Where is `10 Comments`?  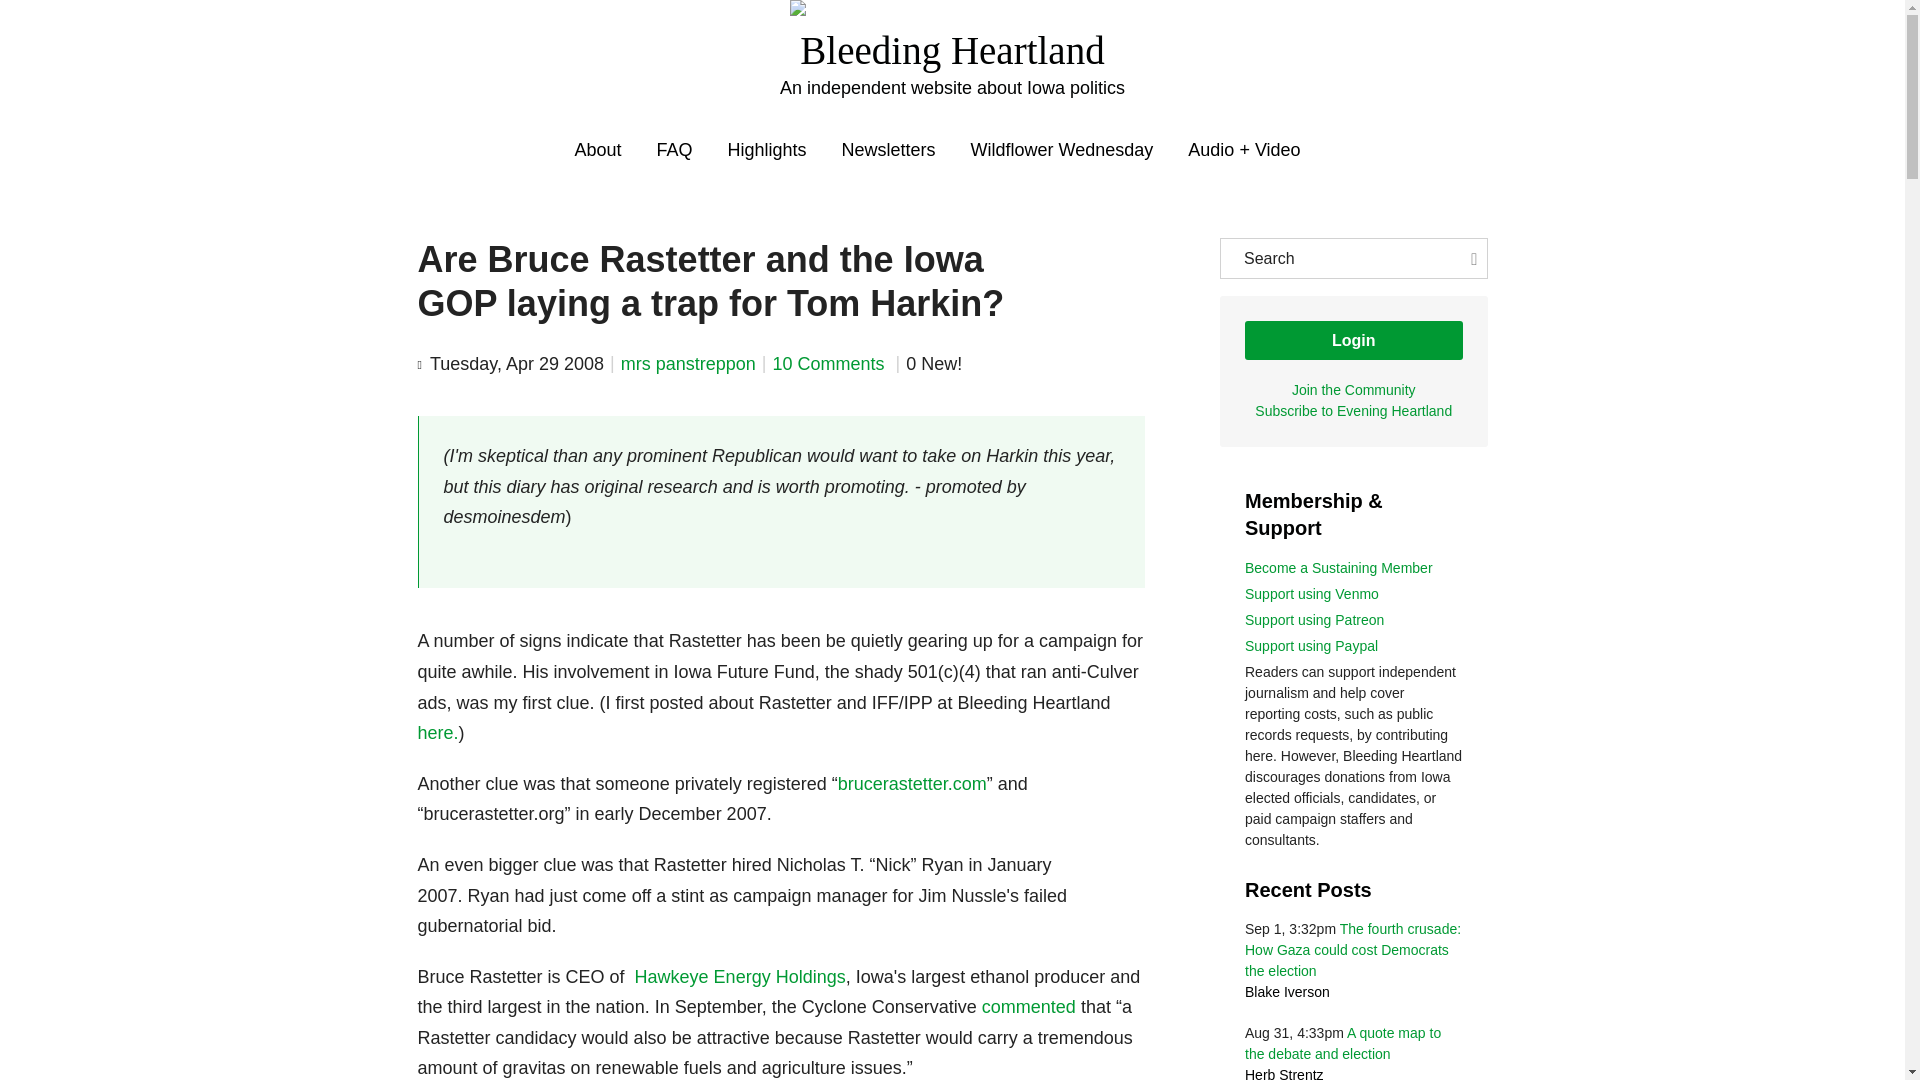
10 Comments is located at coordinates (830, 364).